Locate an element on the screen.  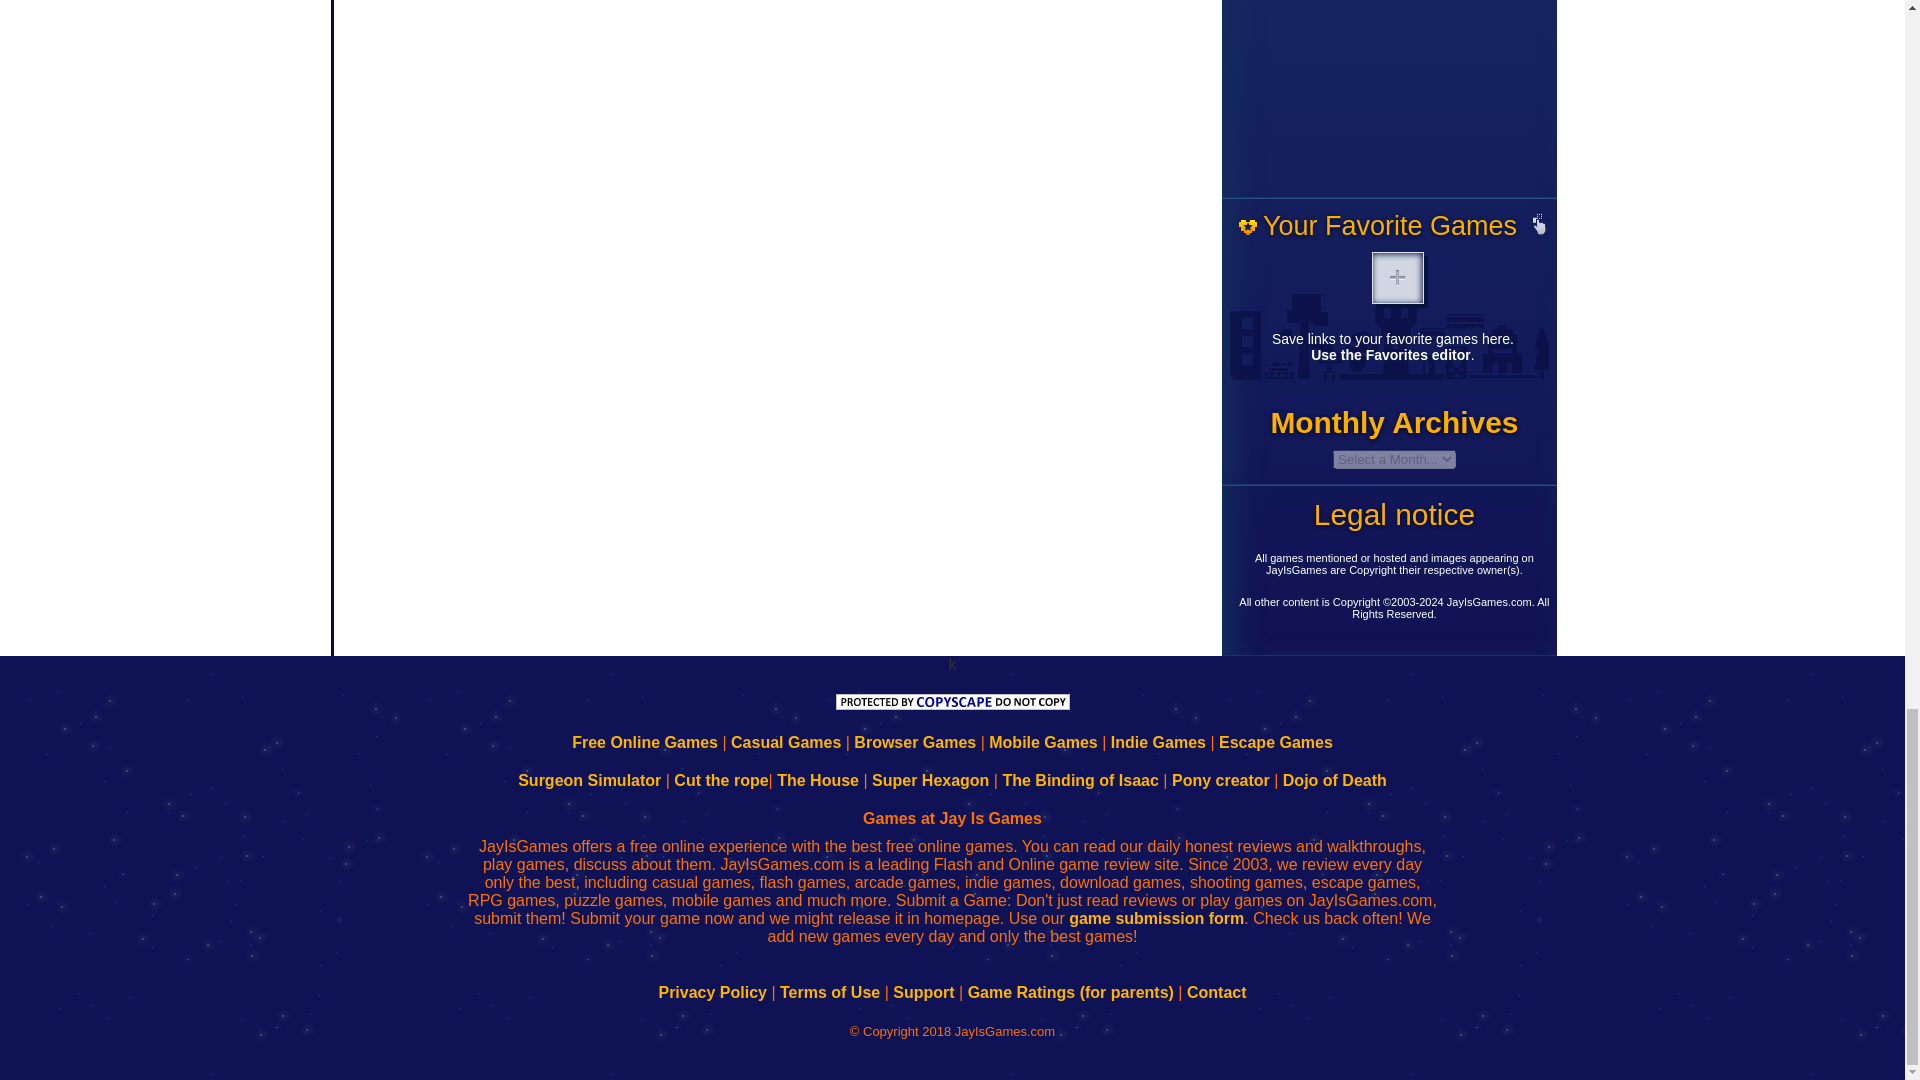
Free Online Games is located at coordinates (645, 742).